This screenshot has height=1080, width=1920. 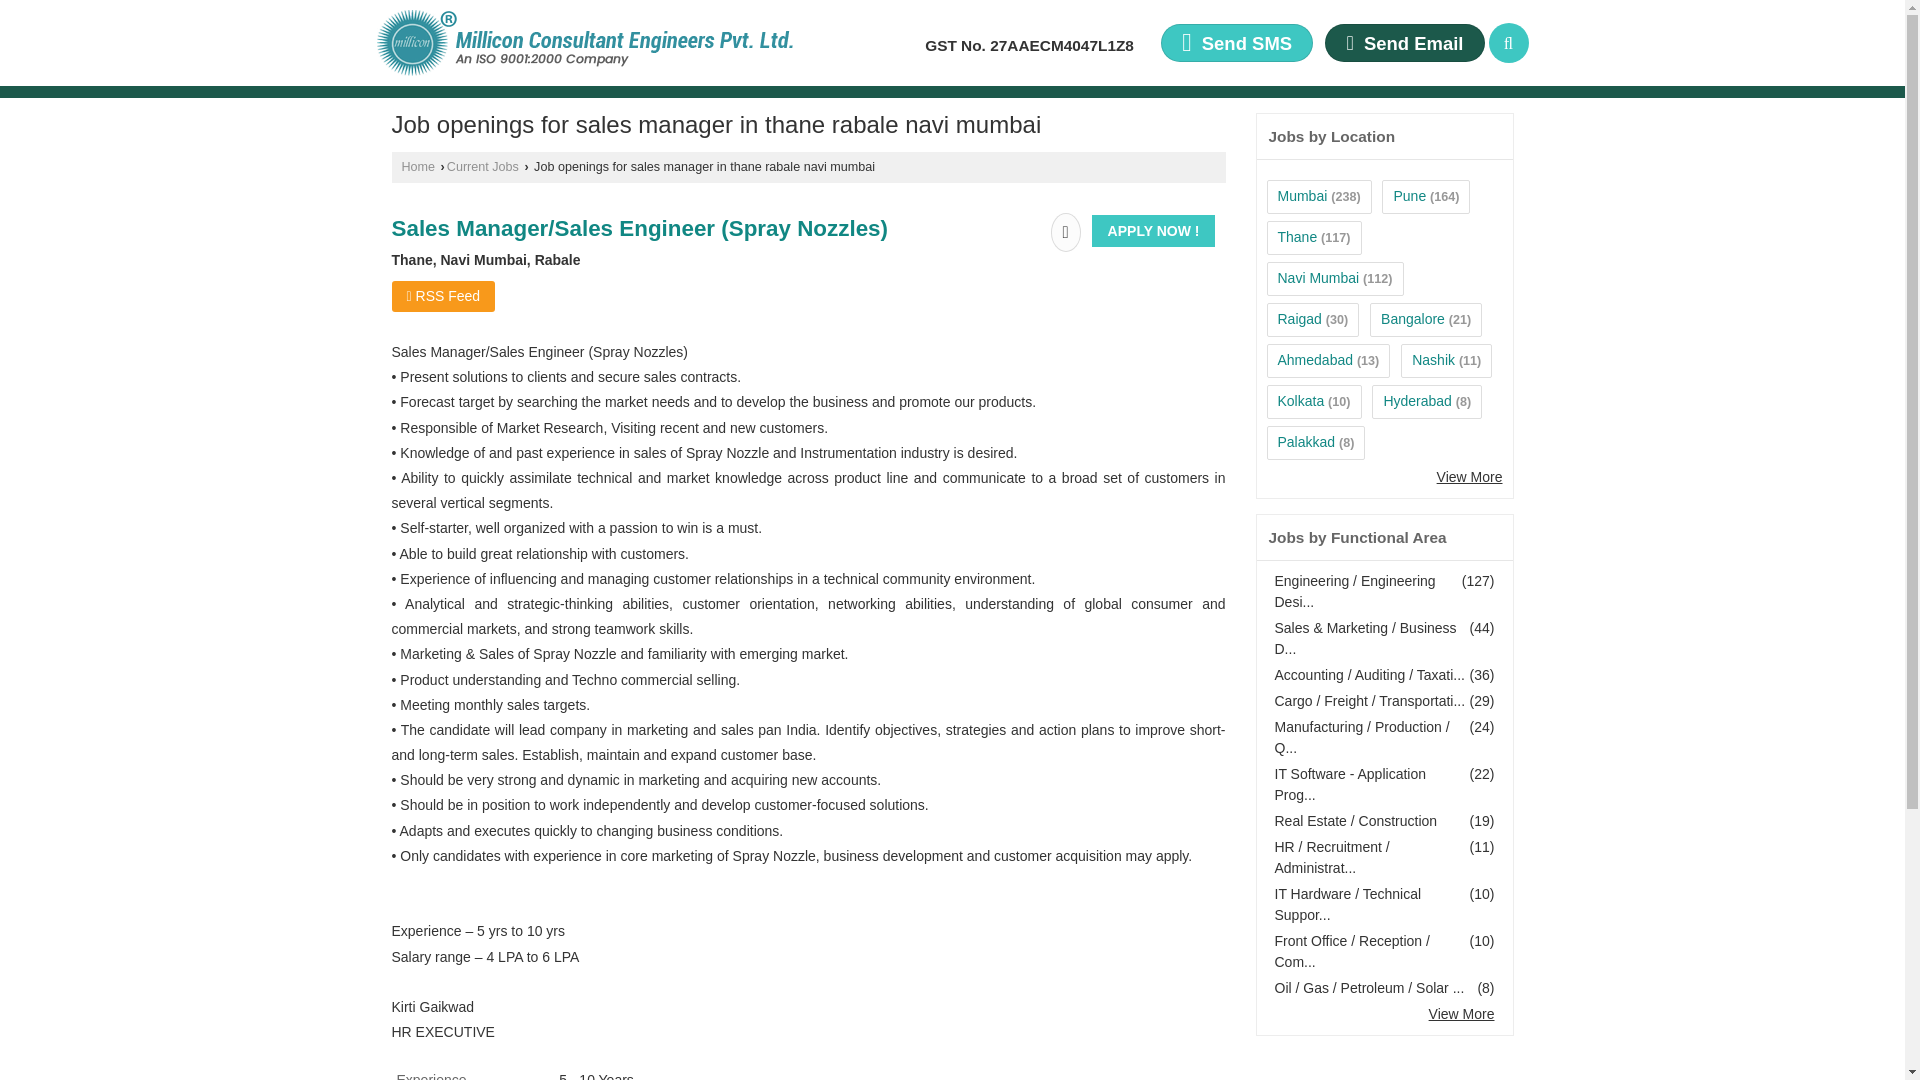 I want to click on Search, so click(x=1508, y=42).